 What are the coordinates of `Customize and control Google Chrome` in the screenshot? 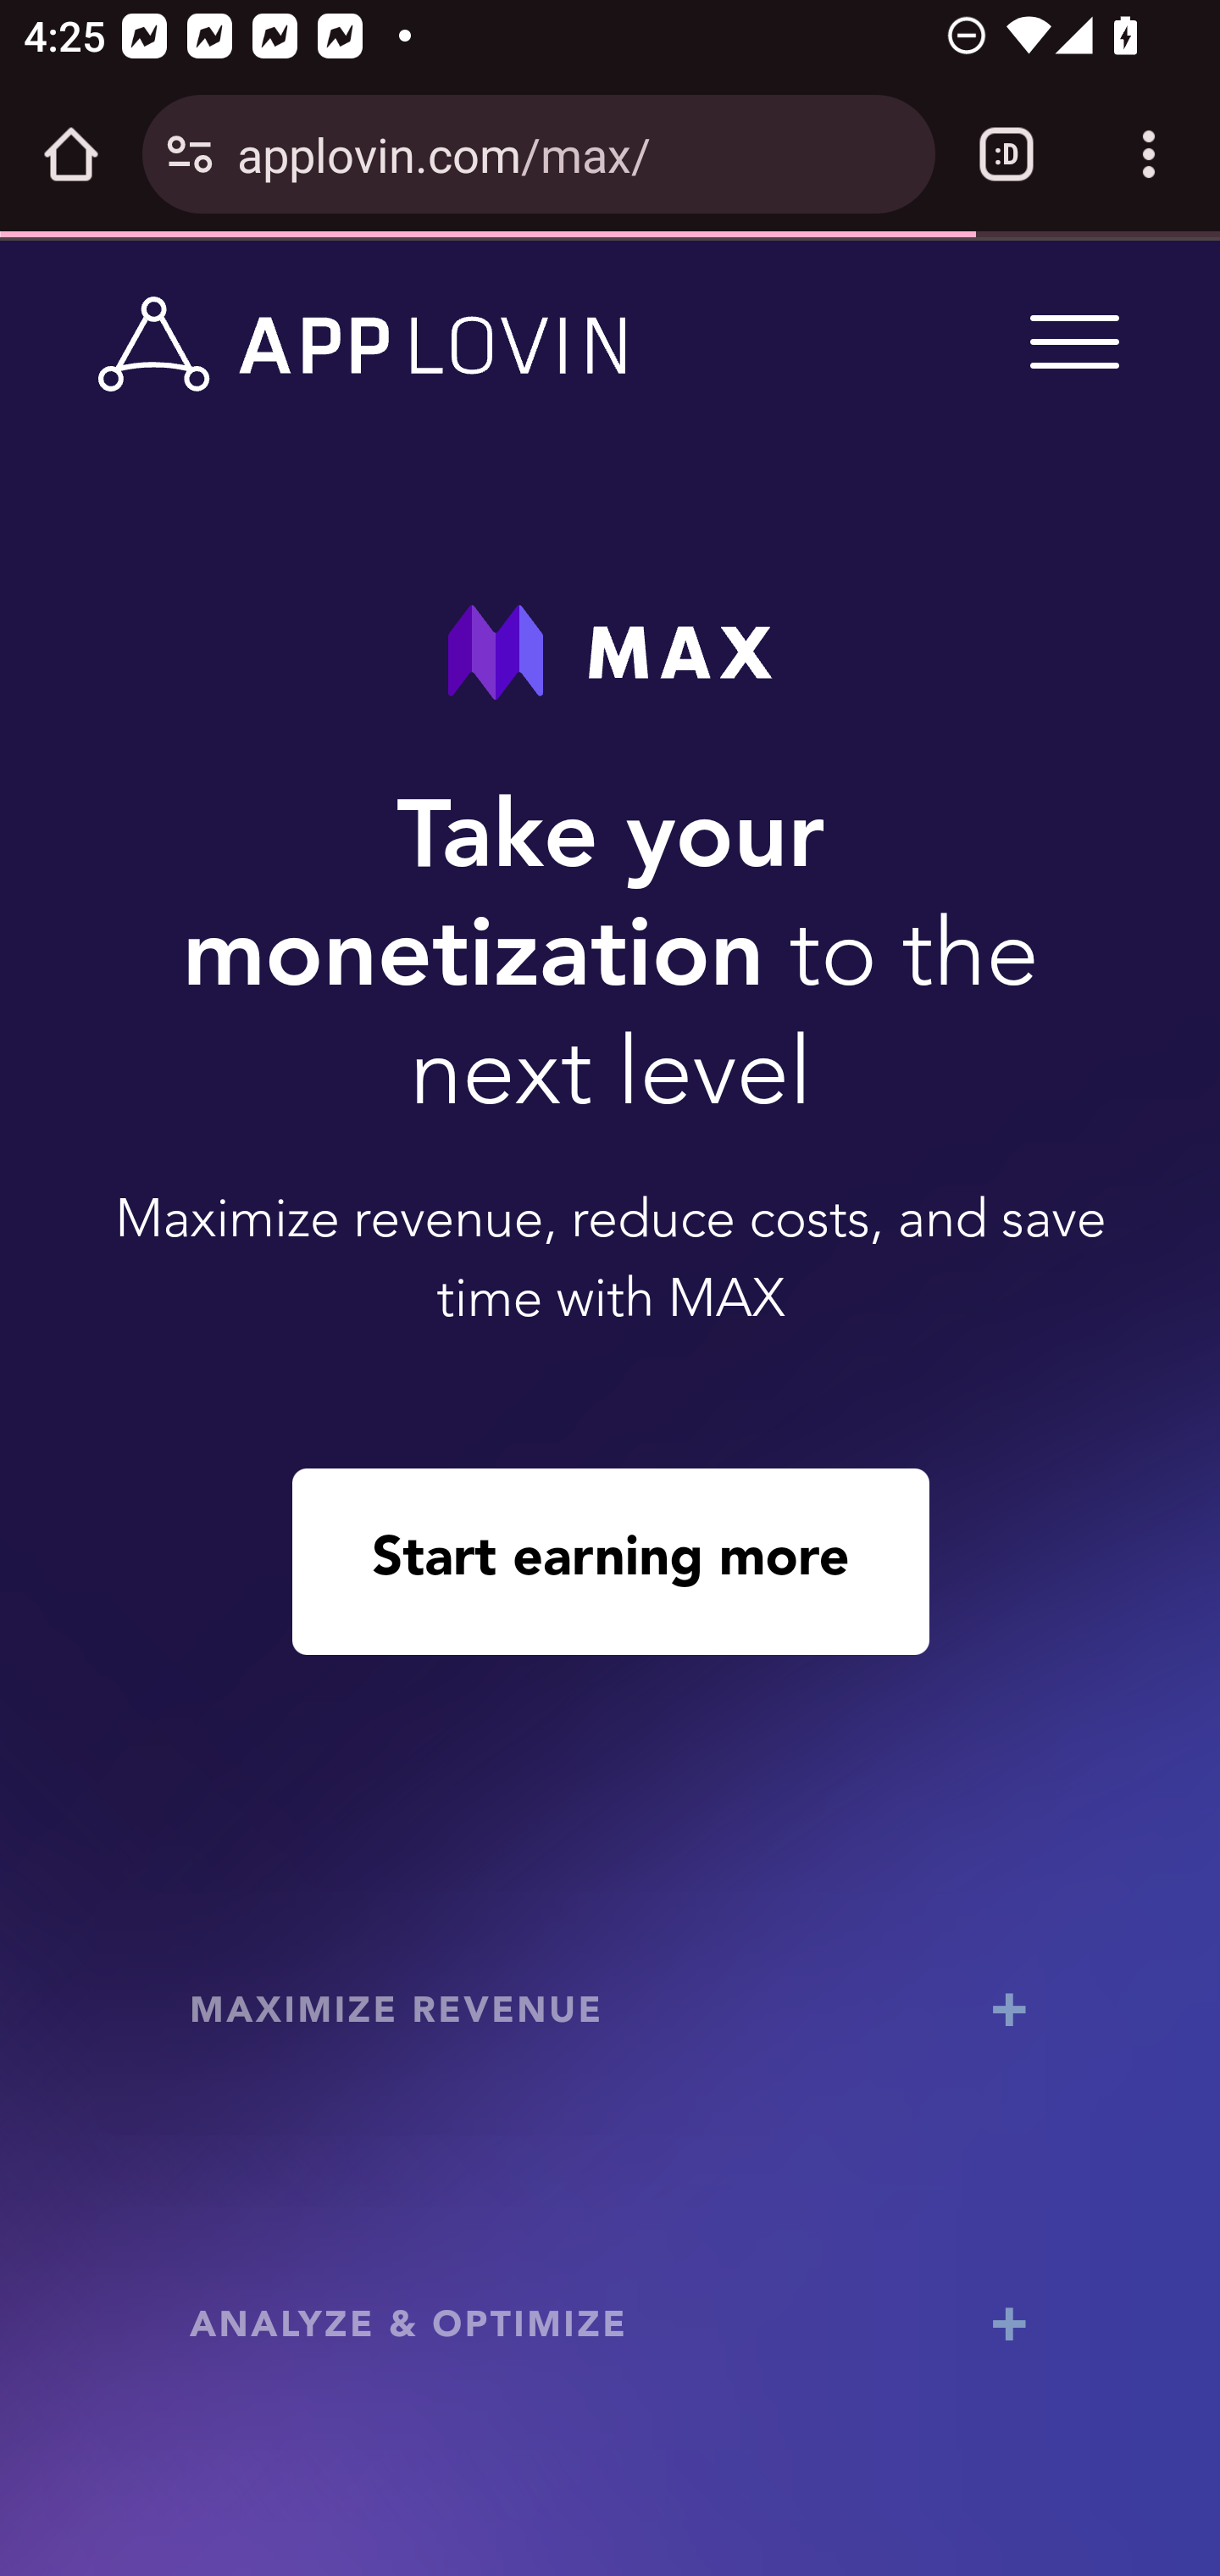 It's located at (1149, 154).